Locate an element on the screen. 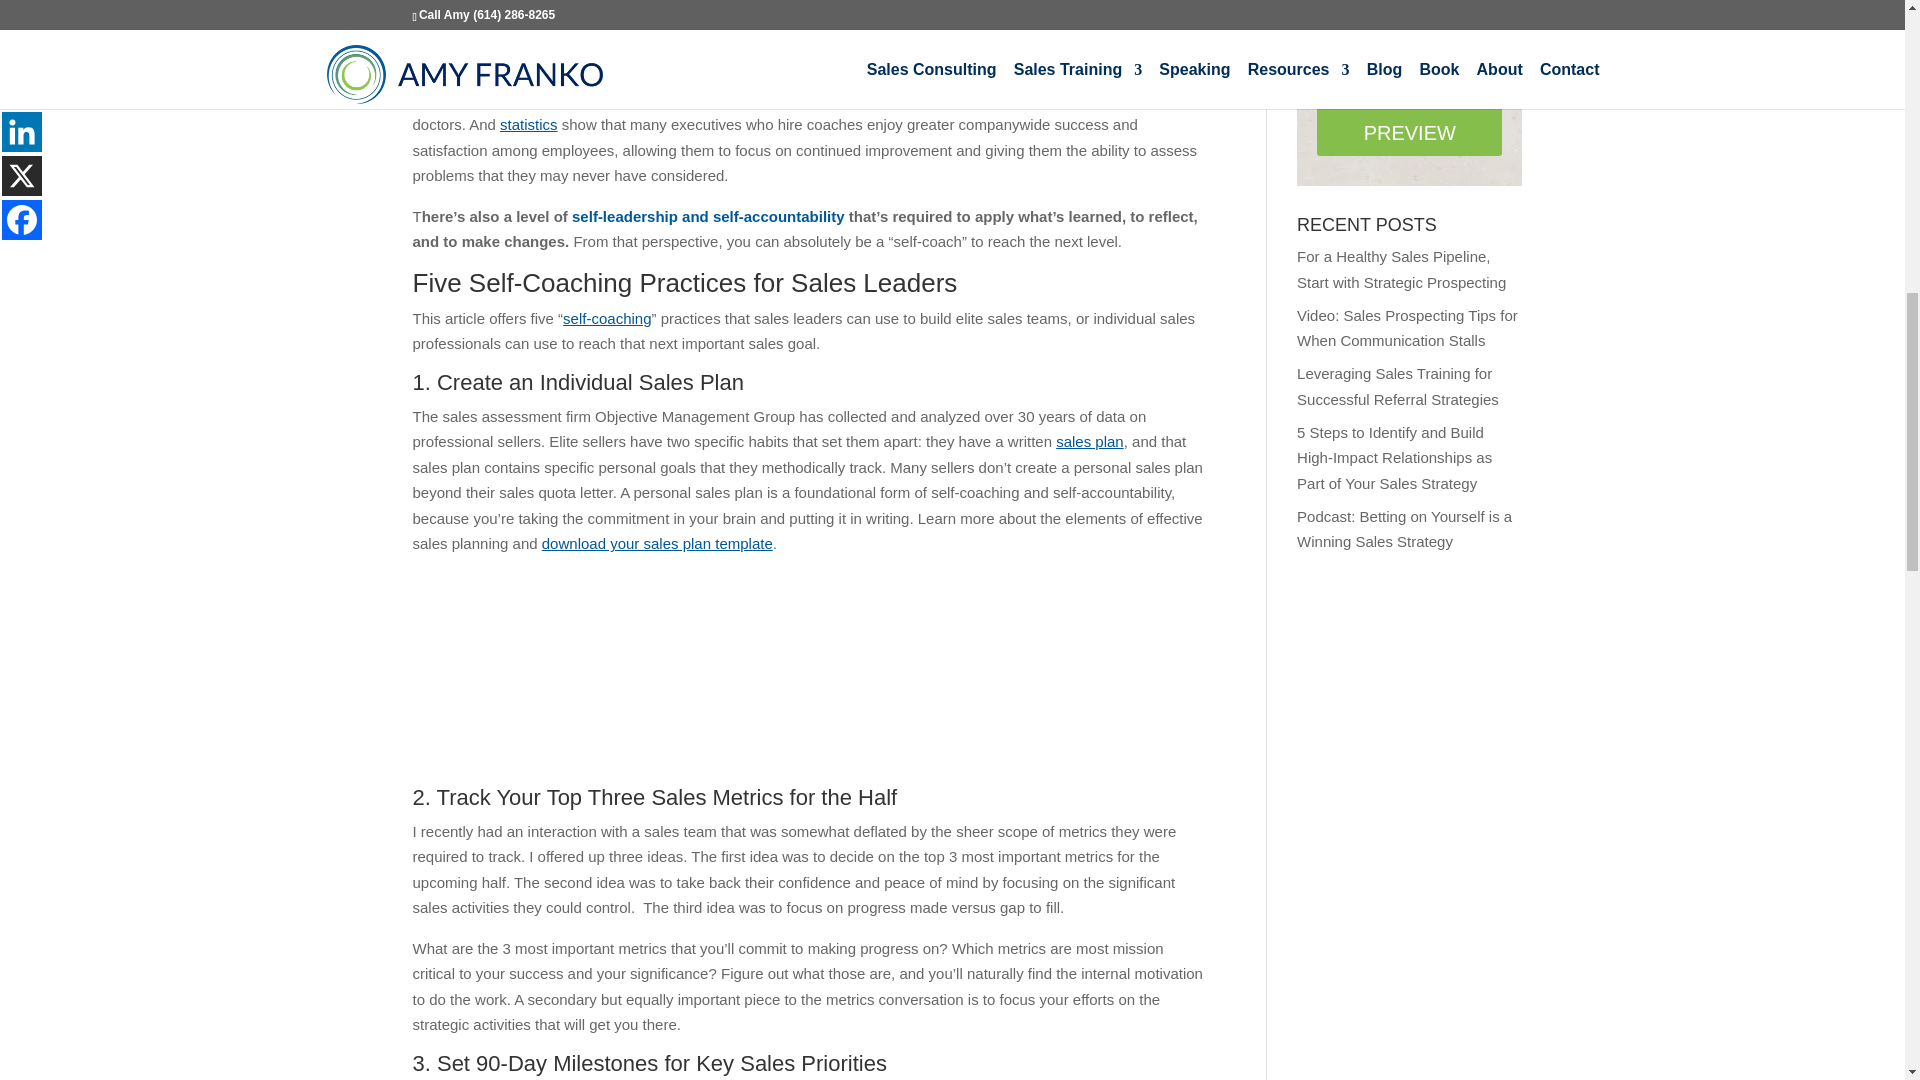 The image size is (1920, 1080). download your sales plan template is located at coordinates (657, 542).